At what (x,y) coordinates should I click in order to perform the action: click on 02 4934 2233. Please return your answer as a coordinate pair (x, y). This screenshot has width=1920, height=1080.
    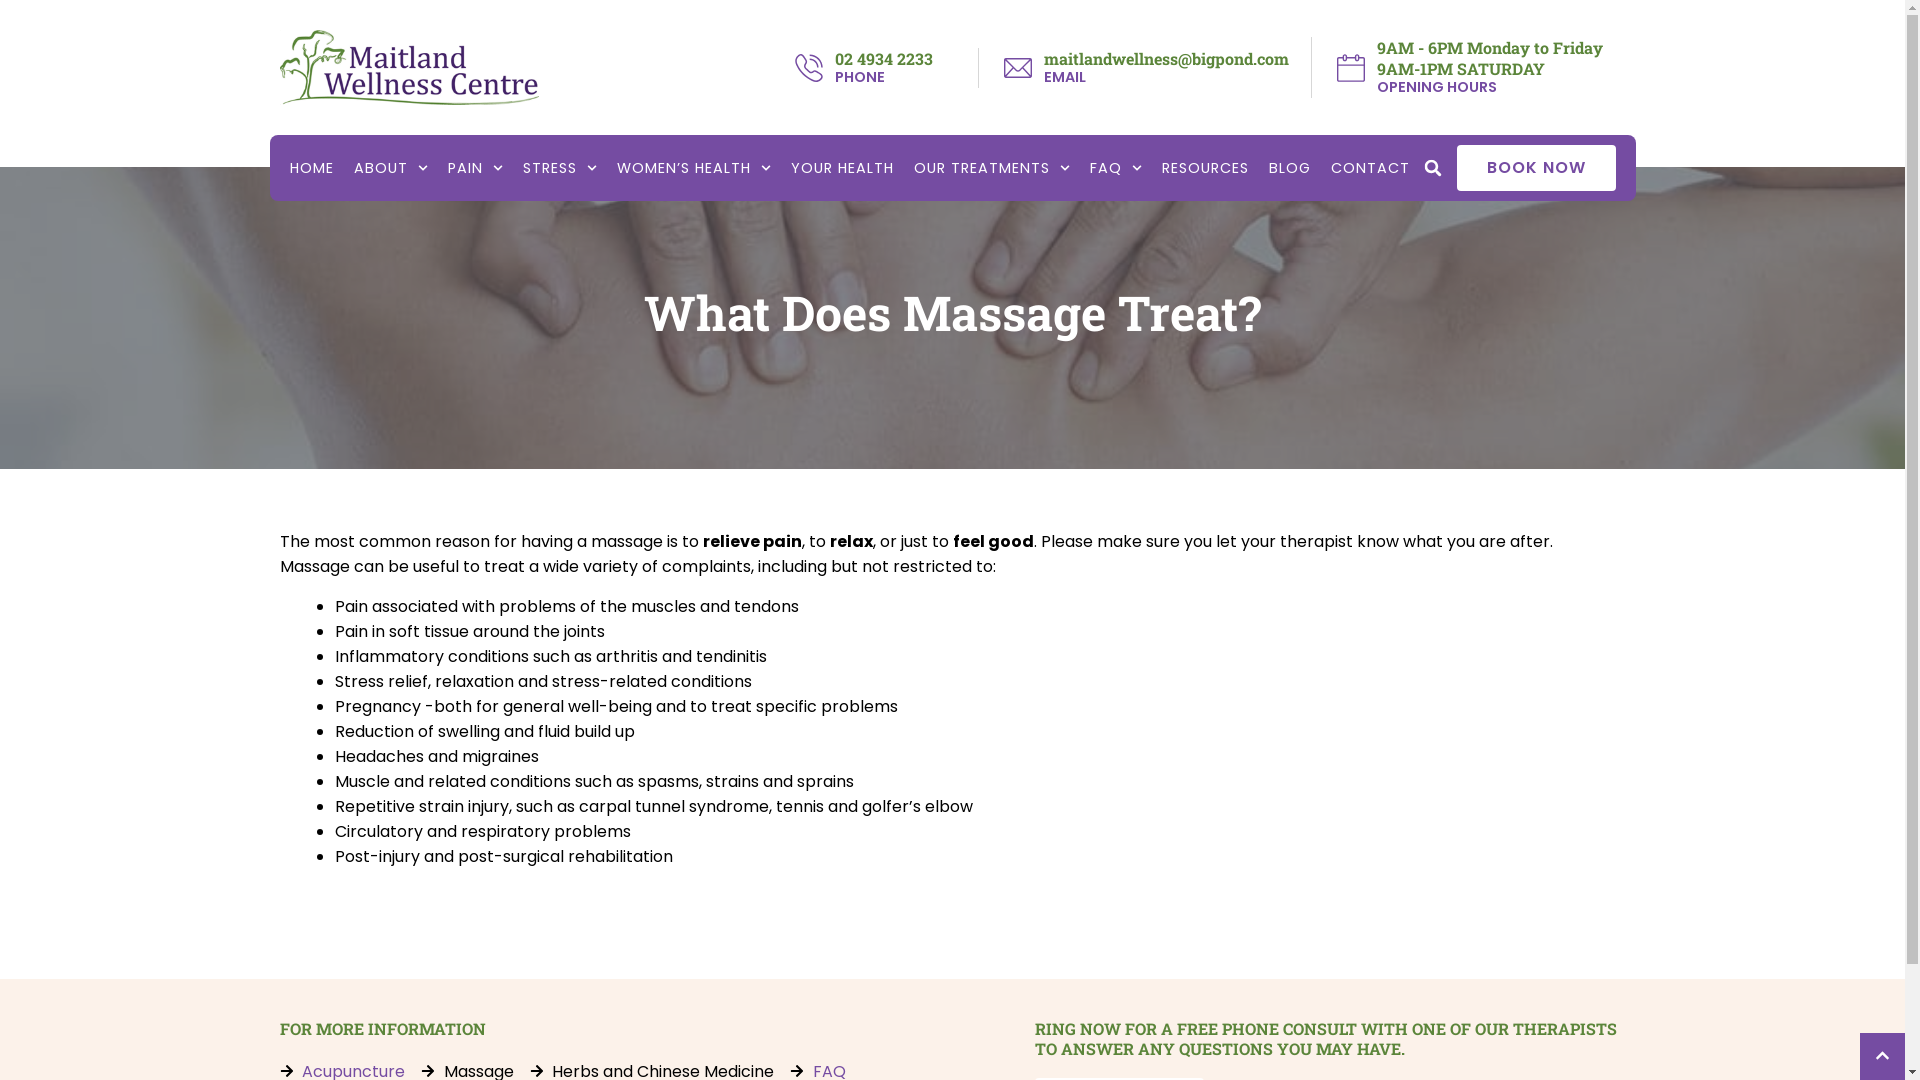
    Looking at the image, I should click on (884, 58).